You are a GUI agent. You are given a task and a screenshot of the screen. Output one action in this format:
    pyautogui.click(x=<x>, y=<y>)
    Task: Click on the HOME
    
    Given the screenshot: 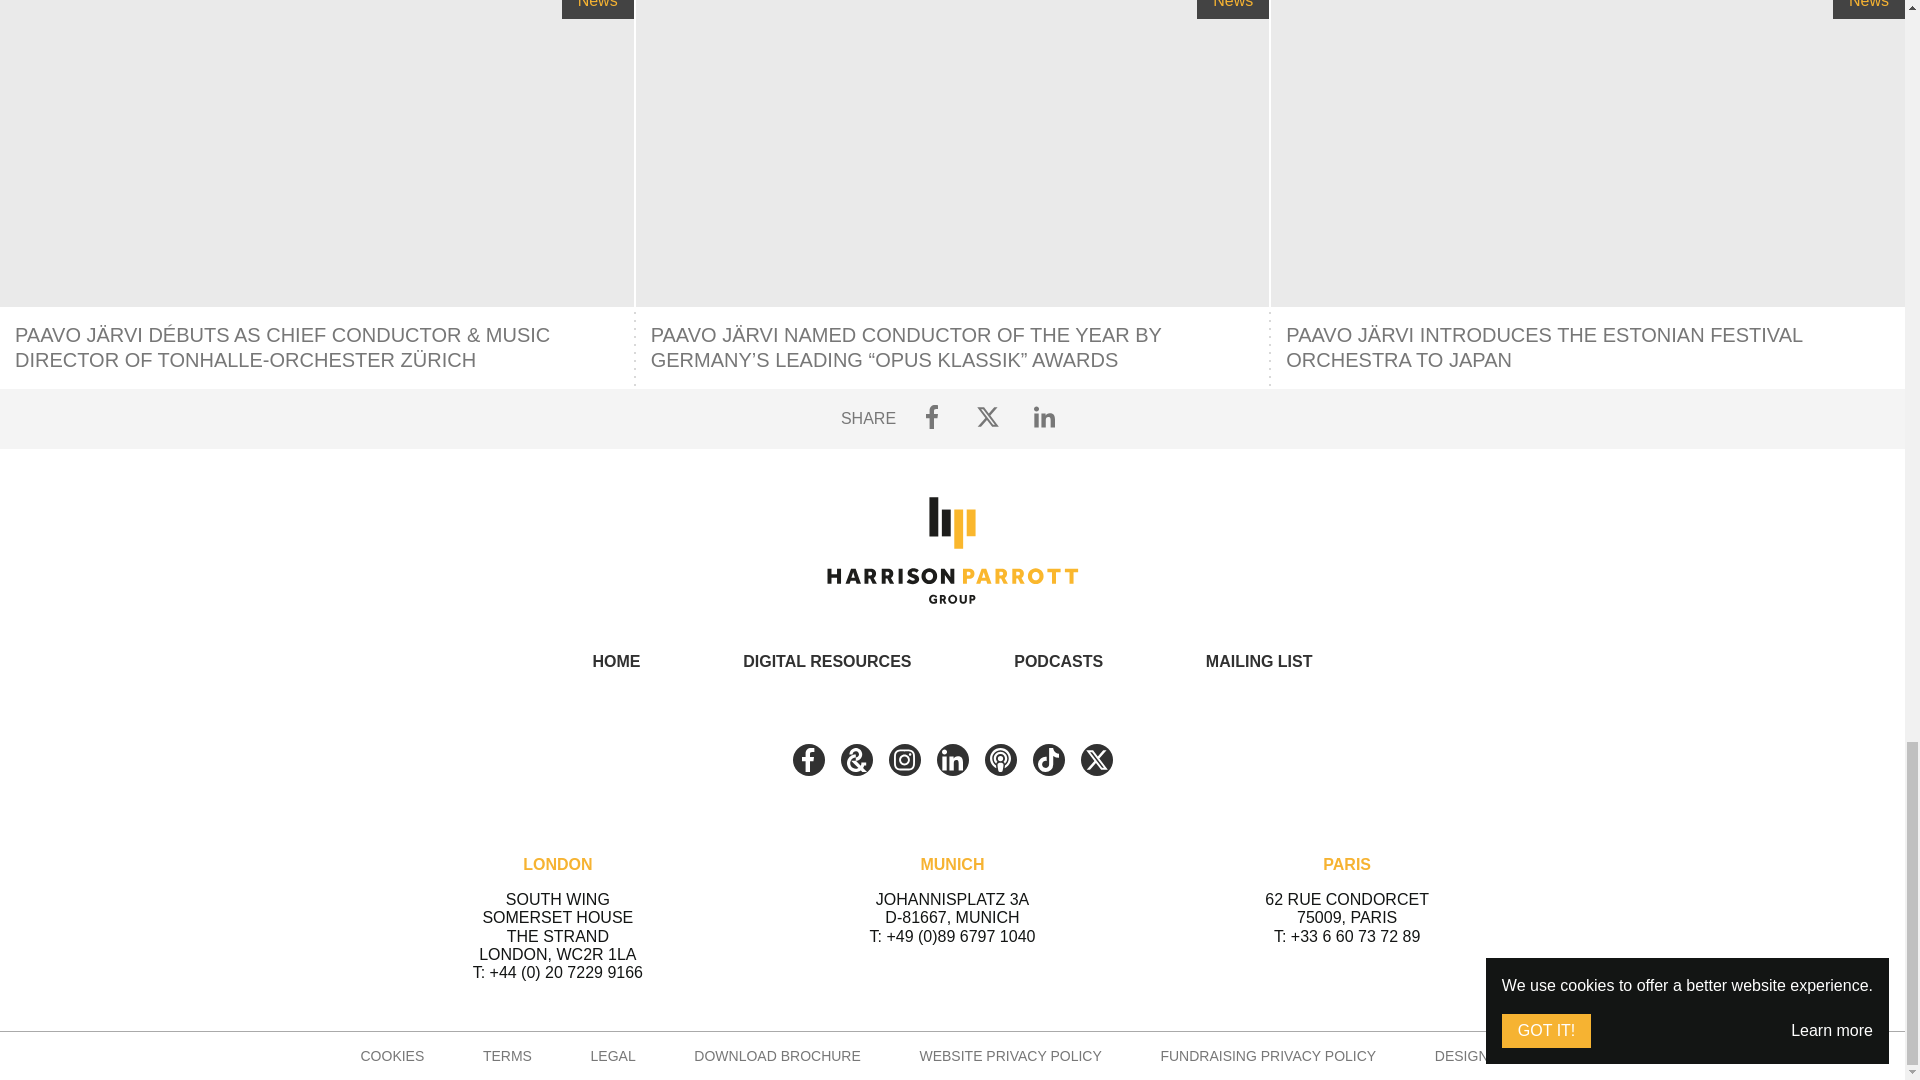 What is the action you would take?
    pyautogui.click(x=615, y=661)
    